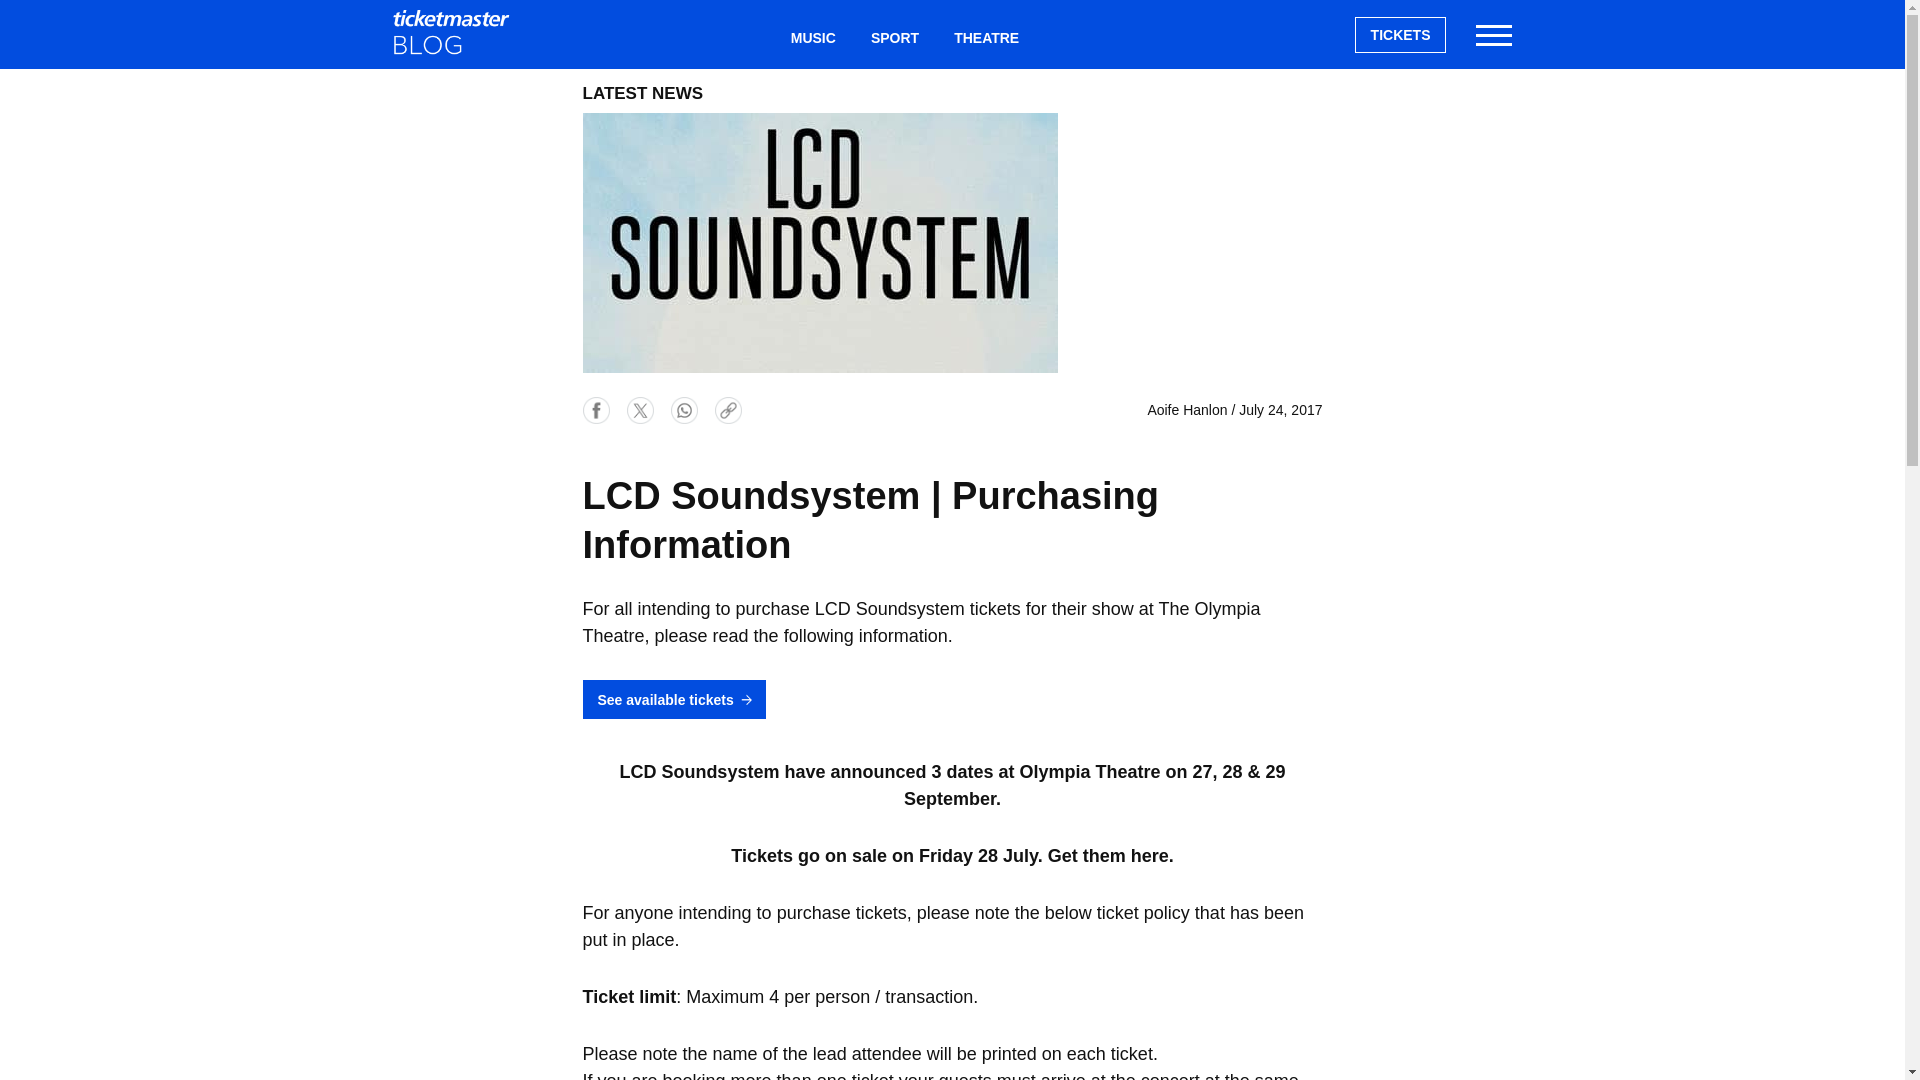 This screenshot has width=1920, height=1080. Describe the element at coordinates (1186, 409) in the screenshot. I see `Aoife Hanlon` at that location.